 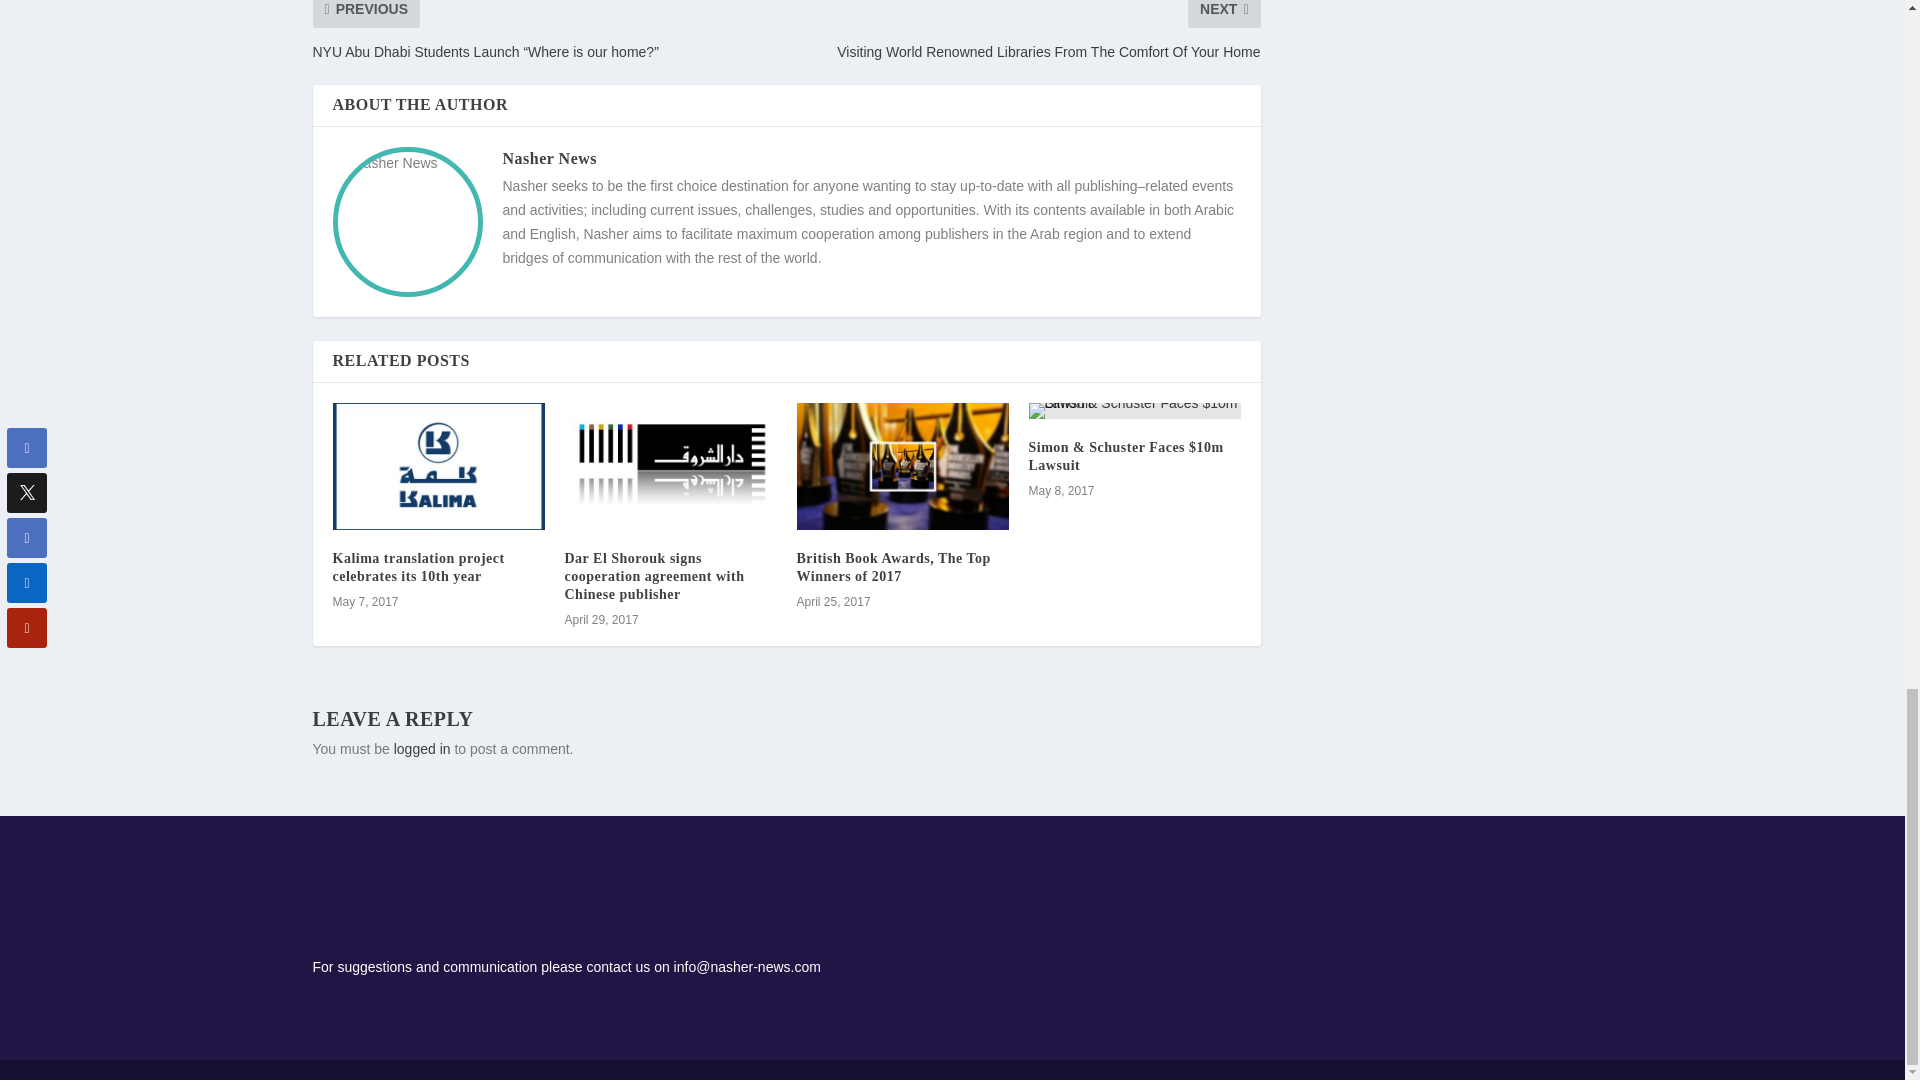 What do you see at coordinates (418, 567) in the screenshot?
I see `Kalima translation project celebrates its 10th year` at bounding box center [418, 567].